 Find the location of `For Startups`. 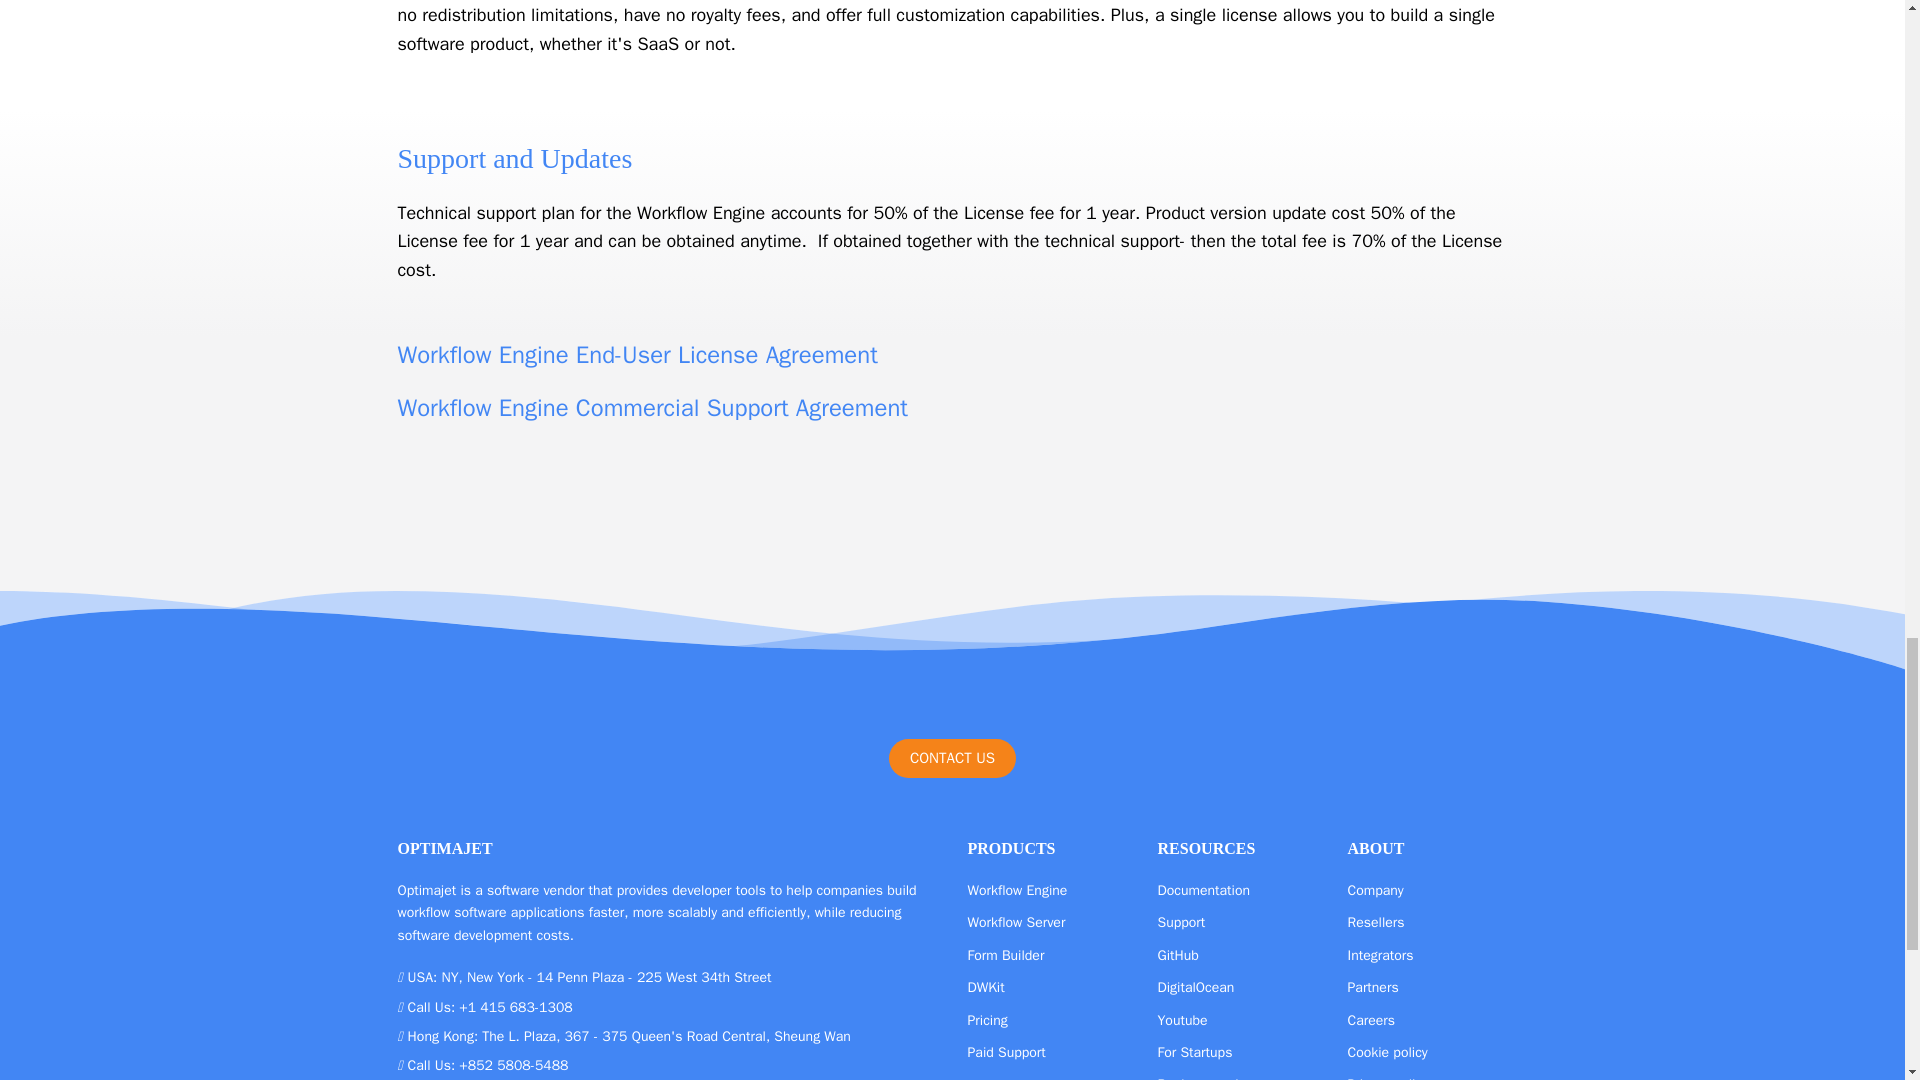

For Startups is located at coordinates (1194, 1052).